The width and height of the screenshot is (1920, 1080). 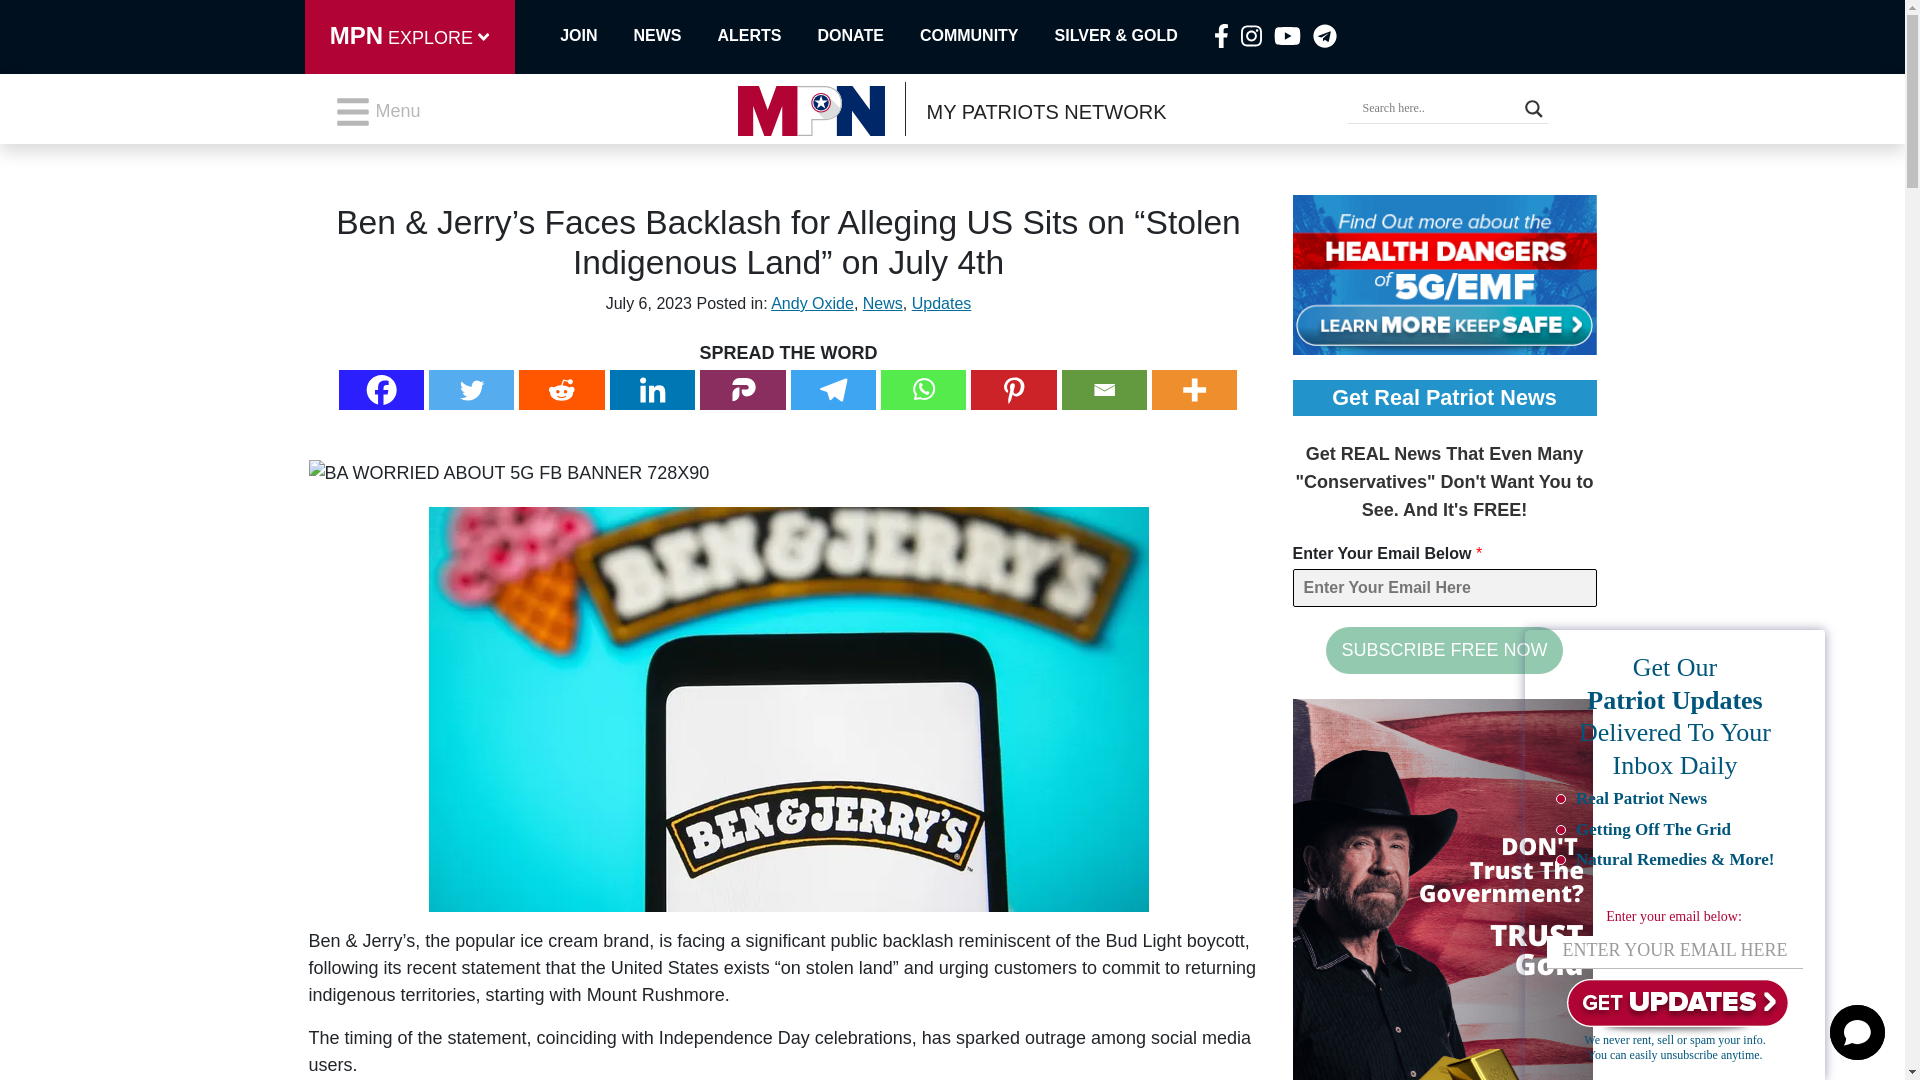 I want to click on MPN EXPLORE, so click(x=408, y=37).